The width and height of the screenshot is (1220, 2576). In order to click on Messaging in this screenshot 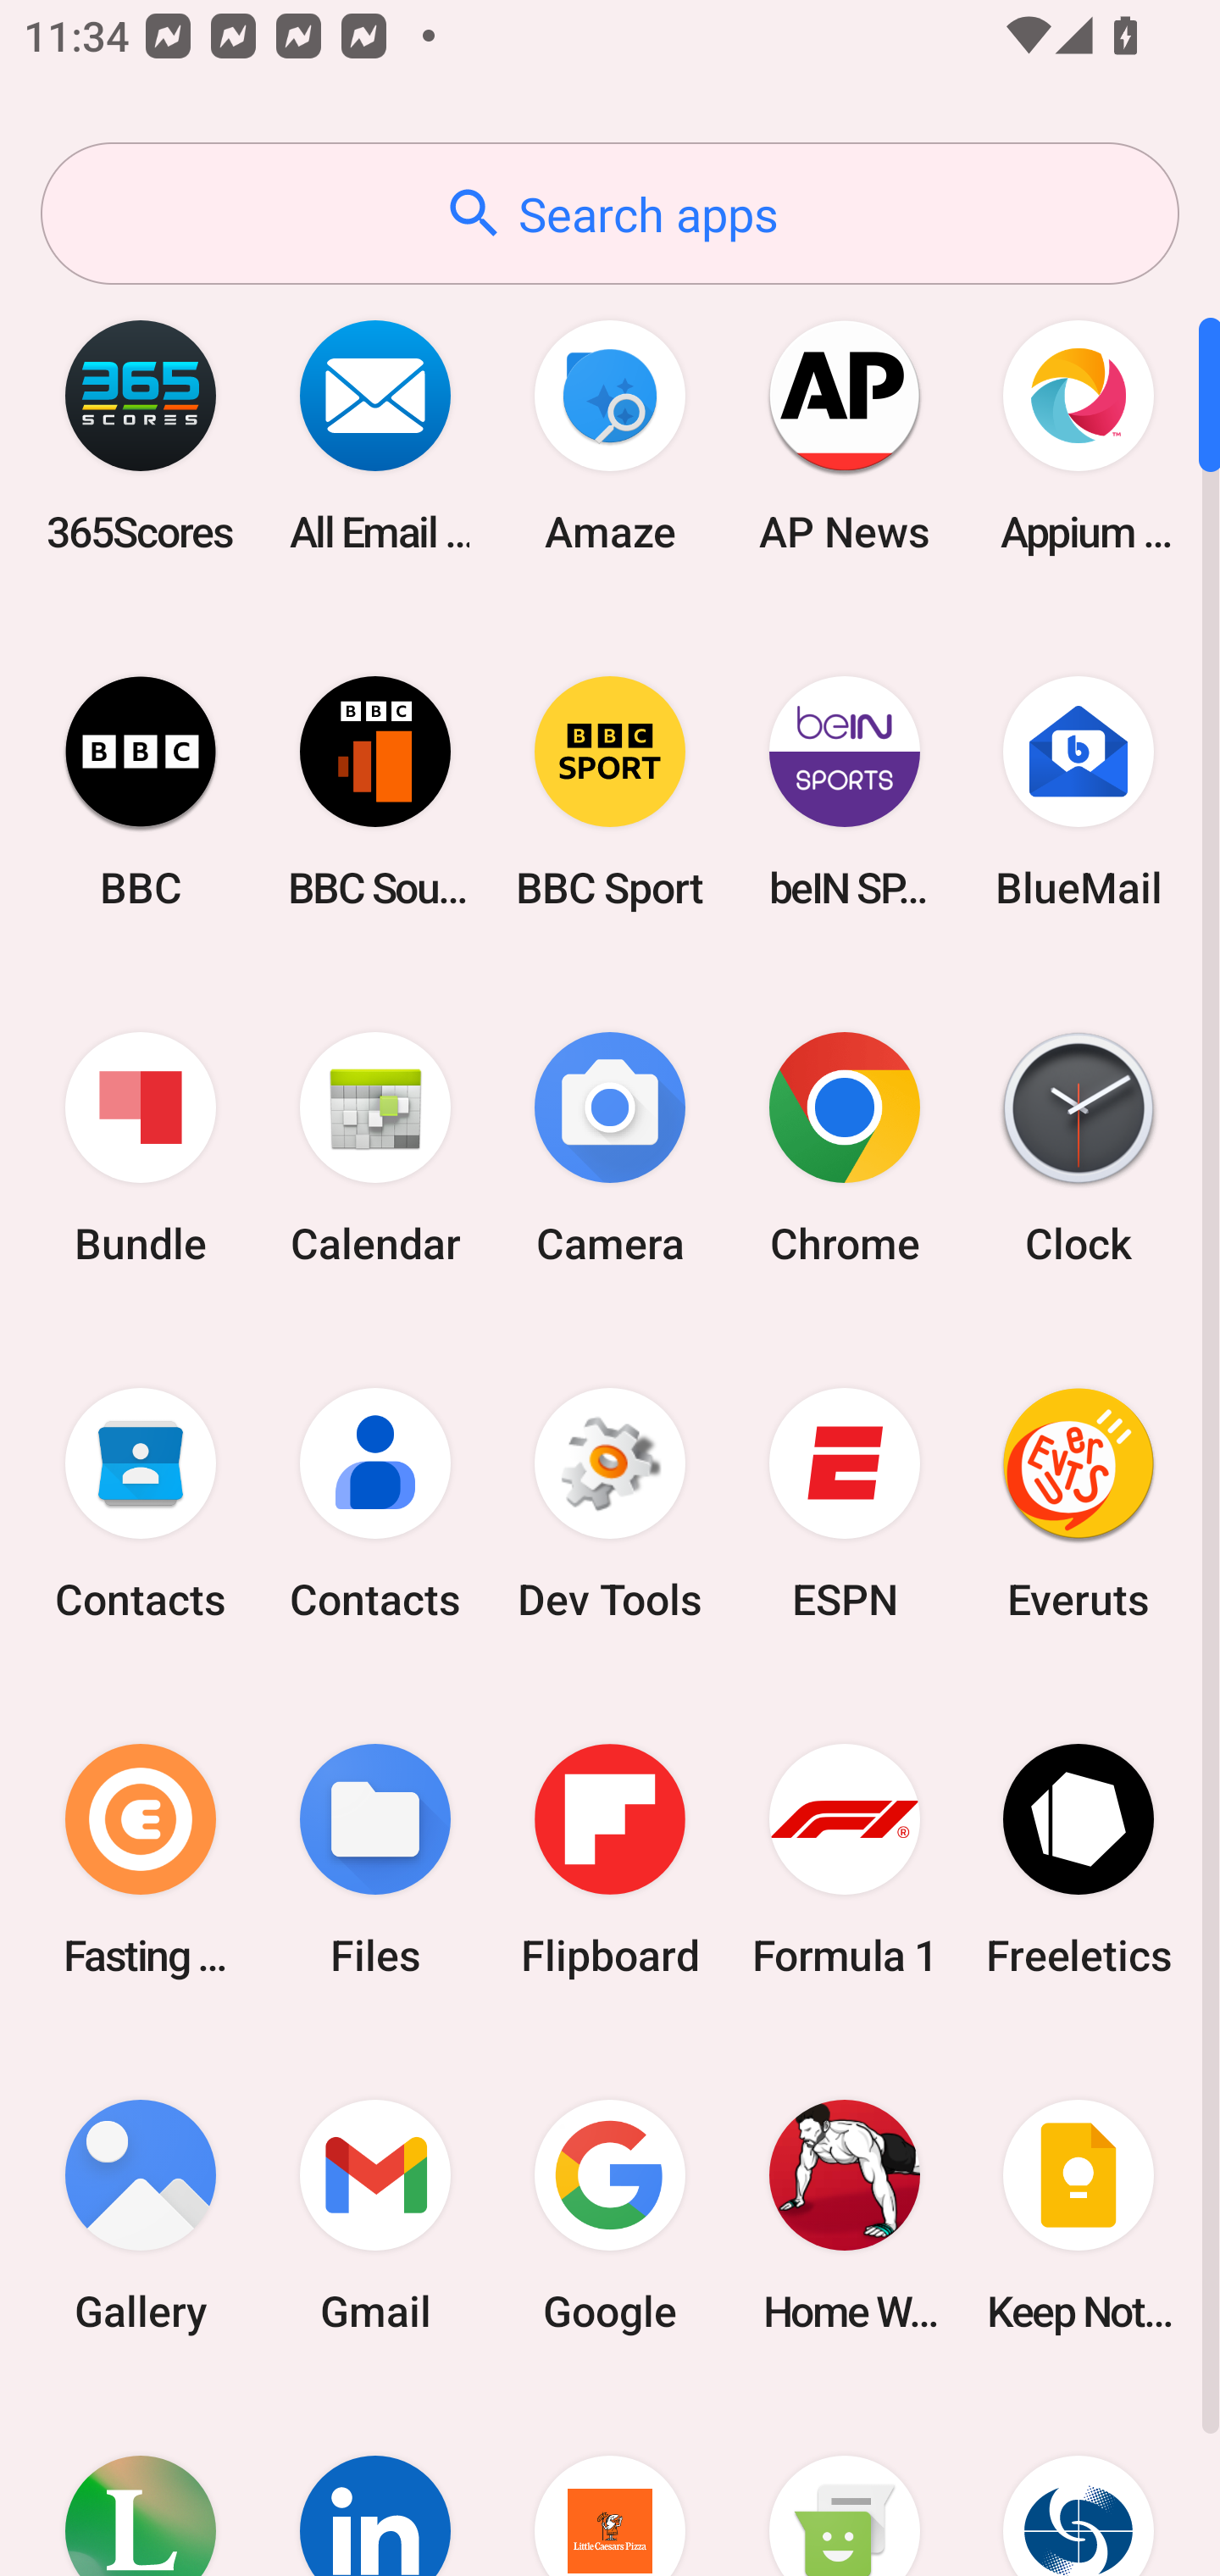, I will do `click(844, 2484)`.